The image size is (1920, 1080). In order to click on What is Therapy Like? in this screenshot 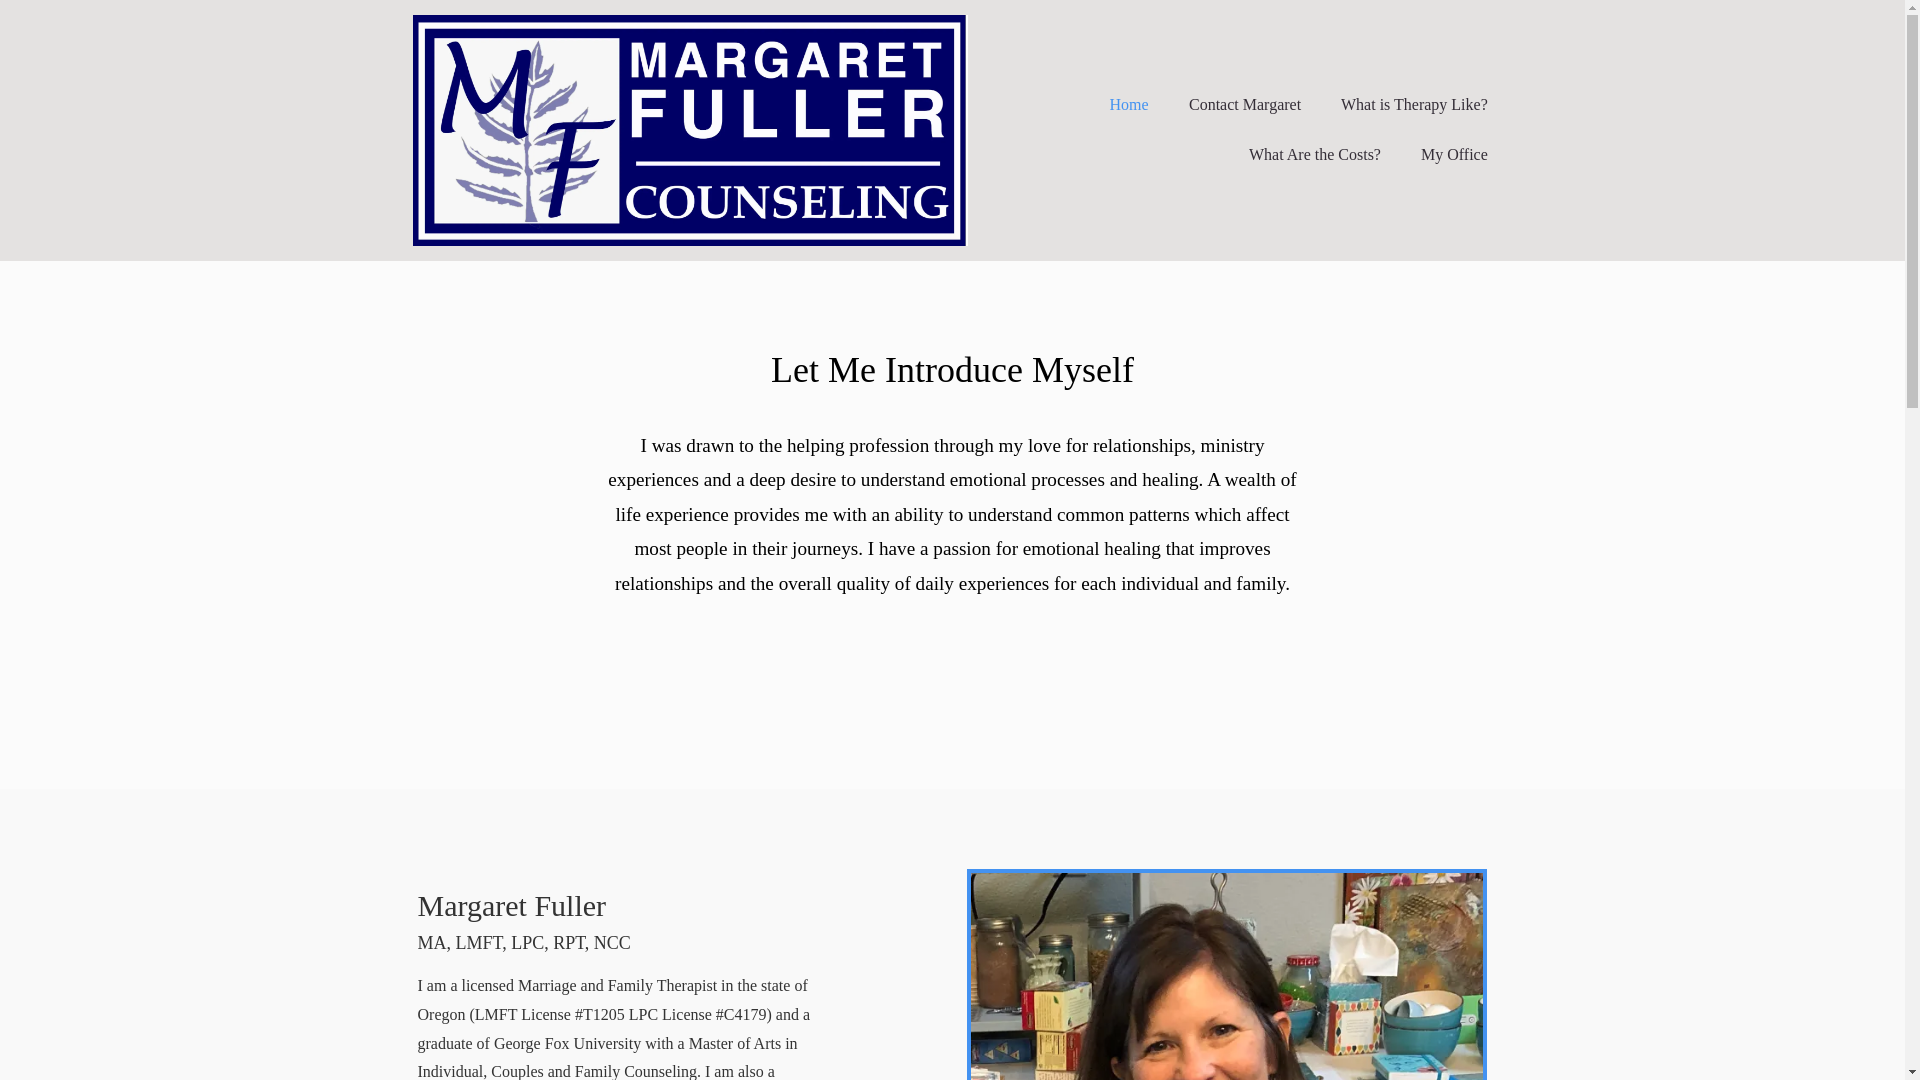, I will do `click(1414, 104)`.